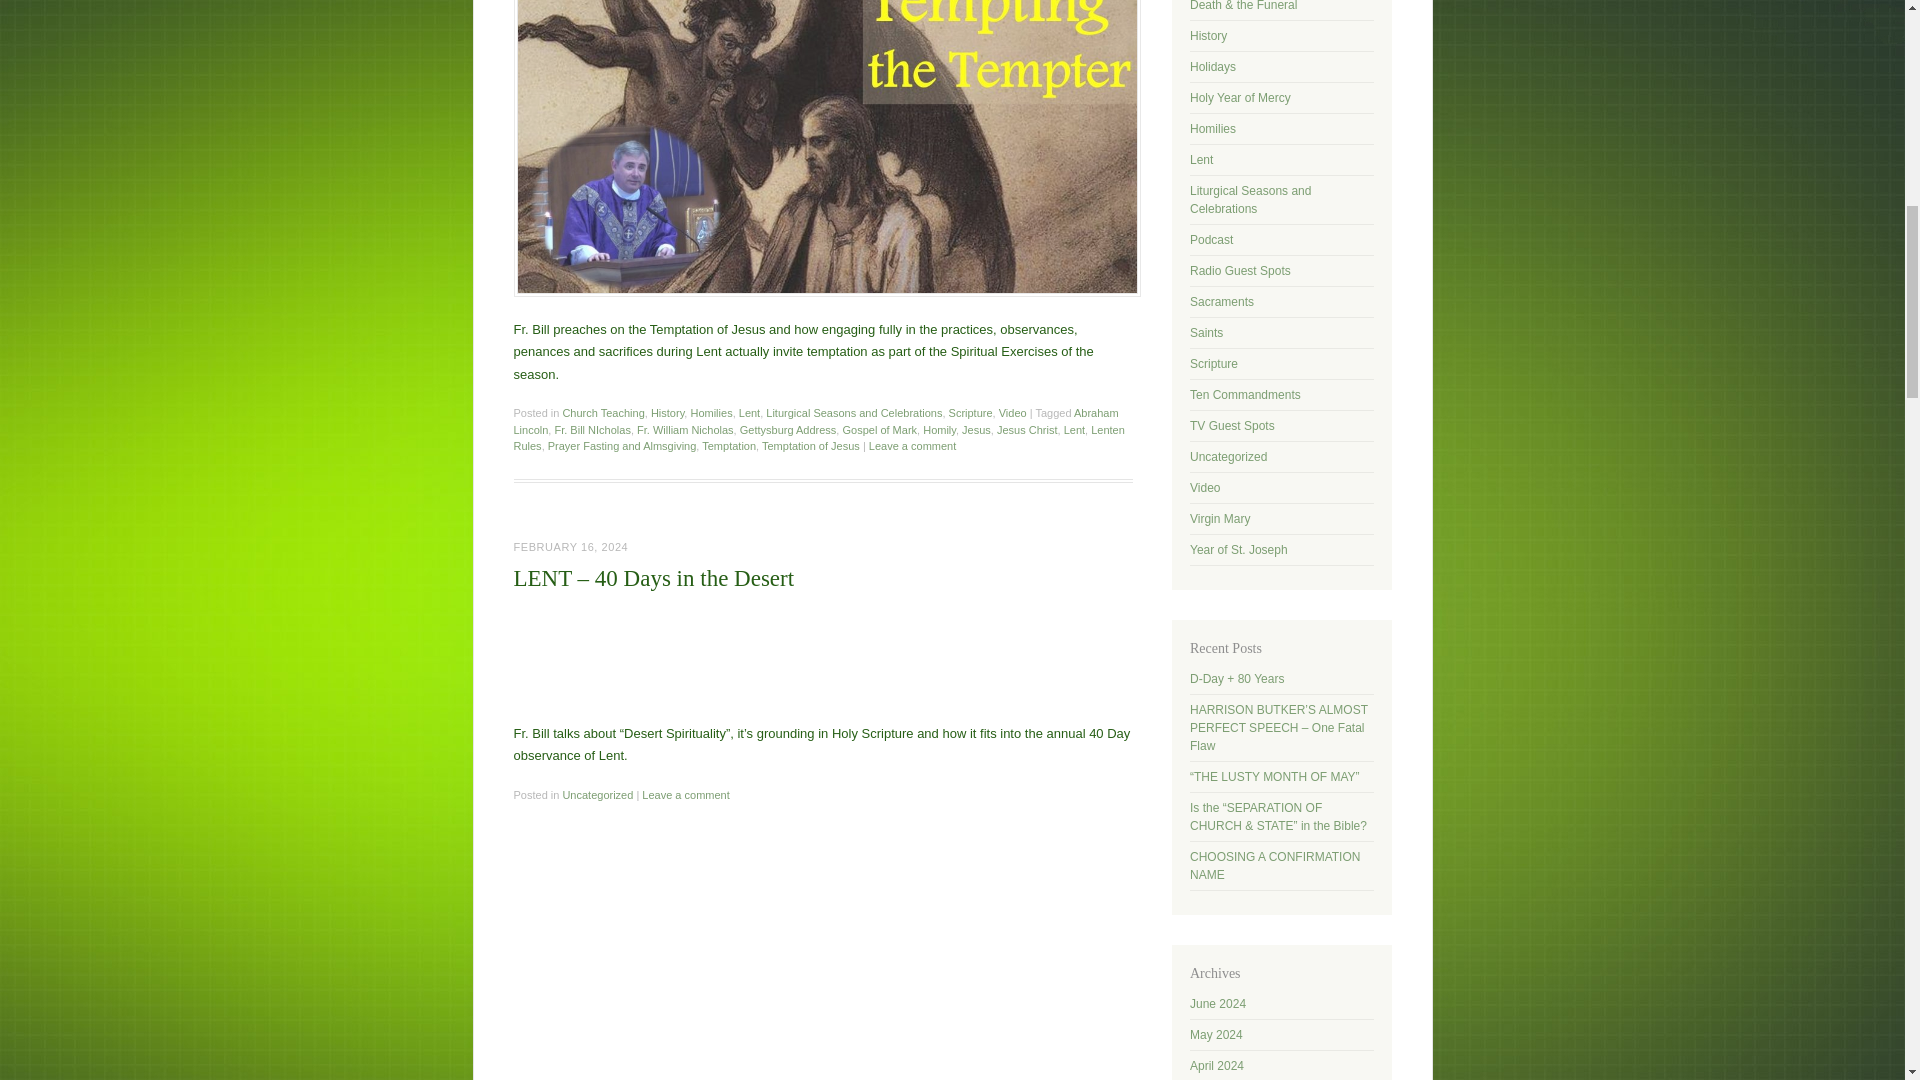  I want to click on Homily, so click(940, 430).